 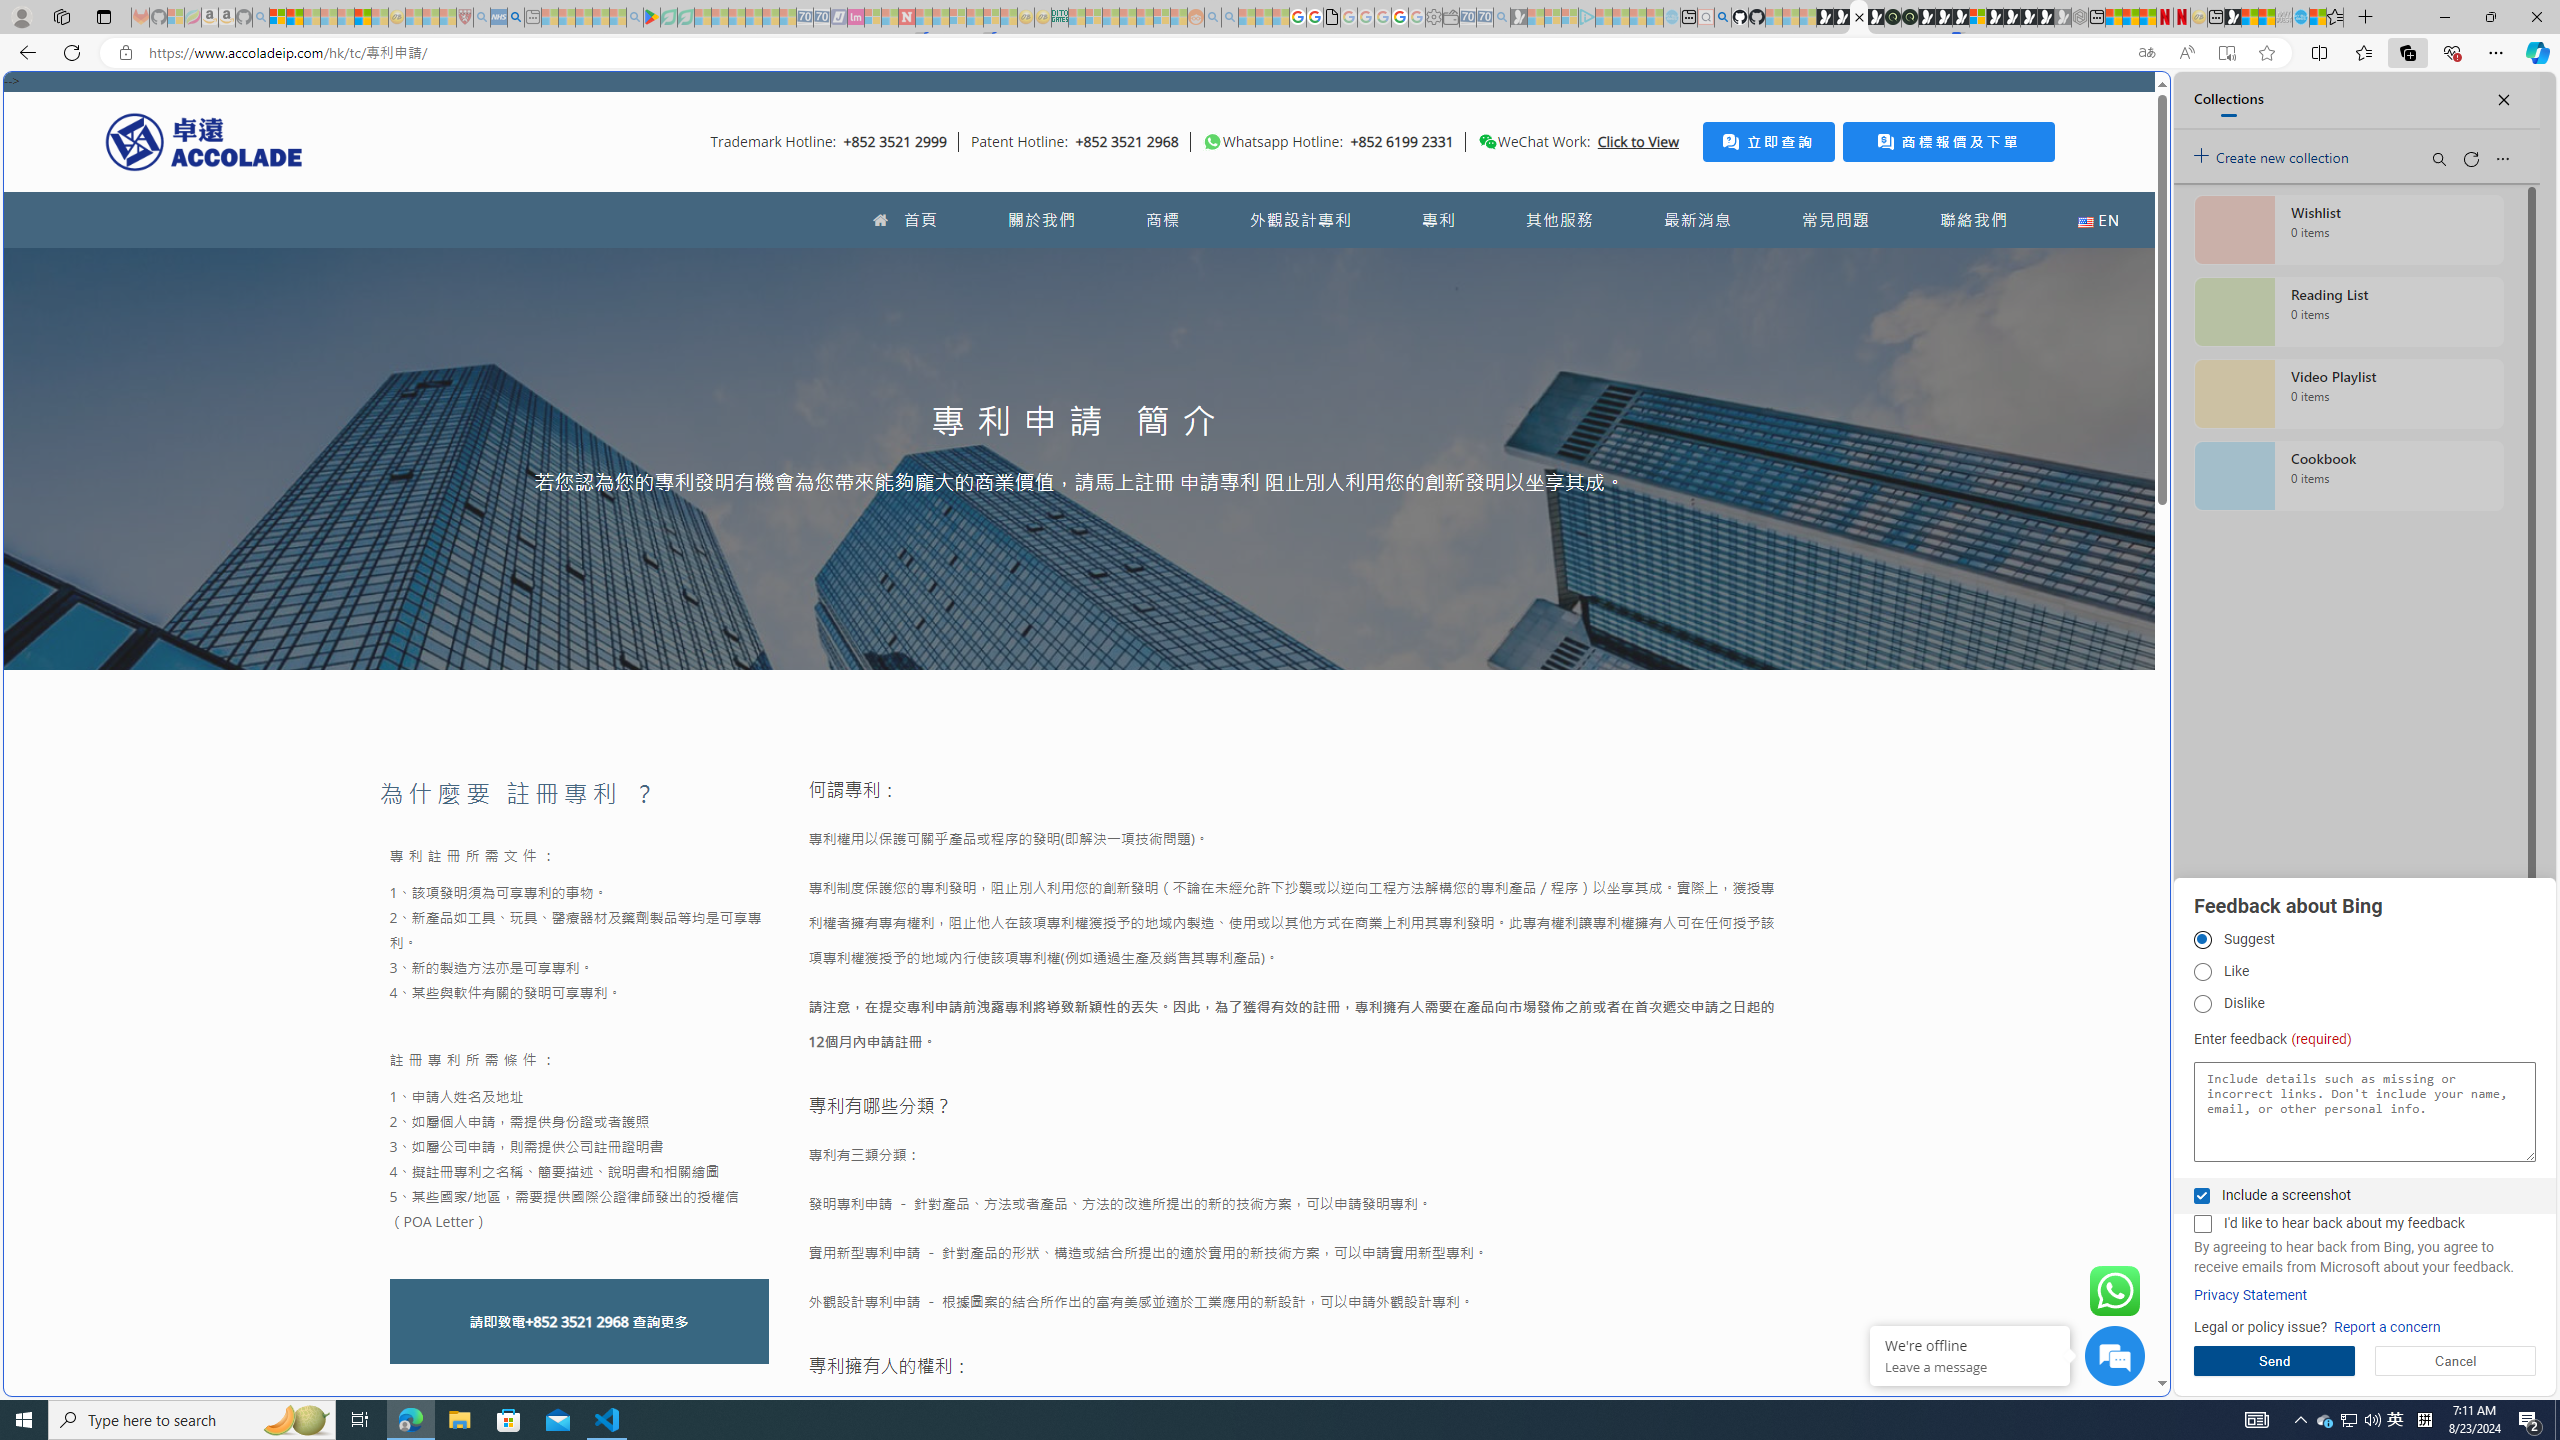 What do you see at coordinates (1570, 17) in the screenshot?
I see `Microsoft account | Privacy - Sleeping` at bounding box center [1570, 17].